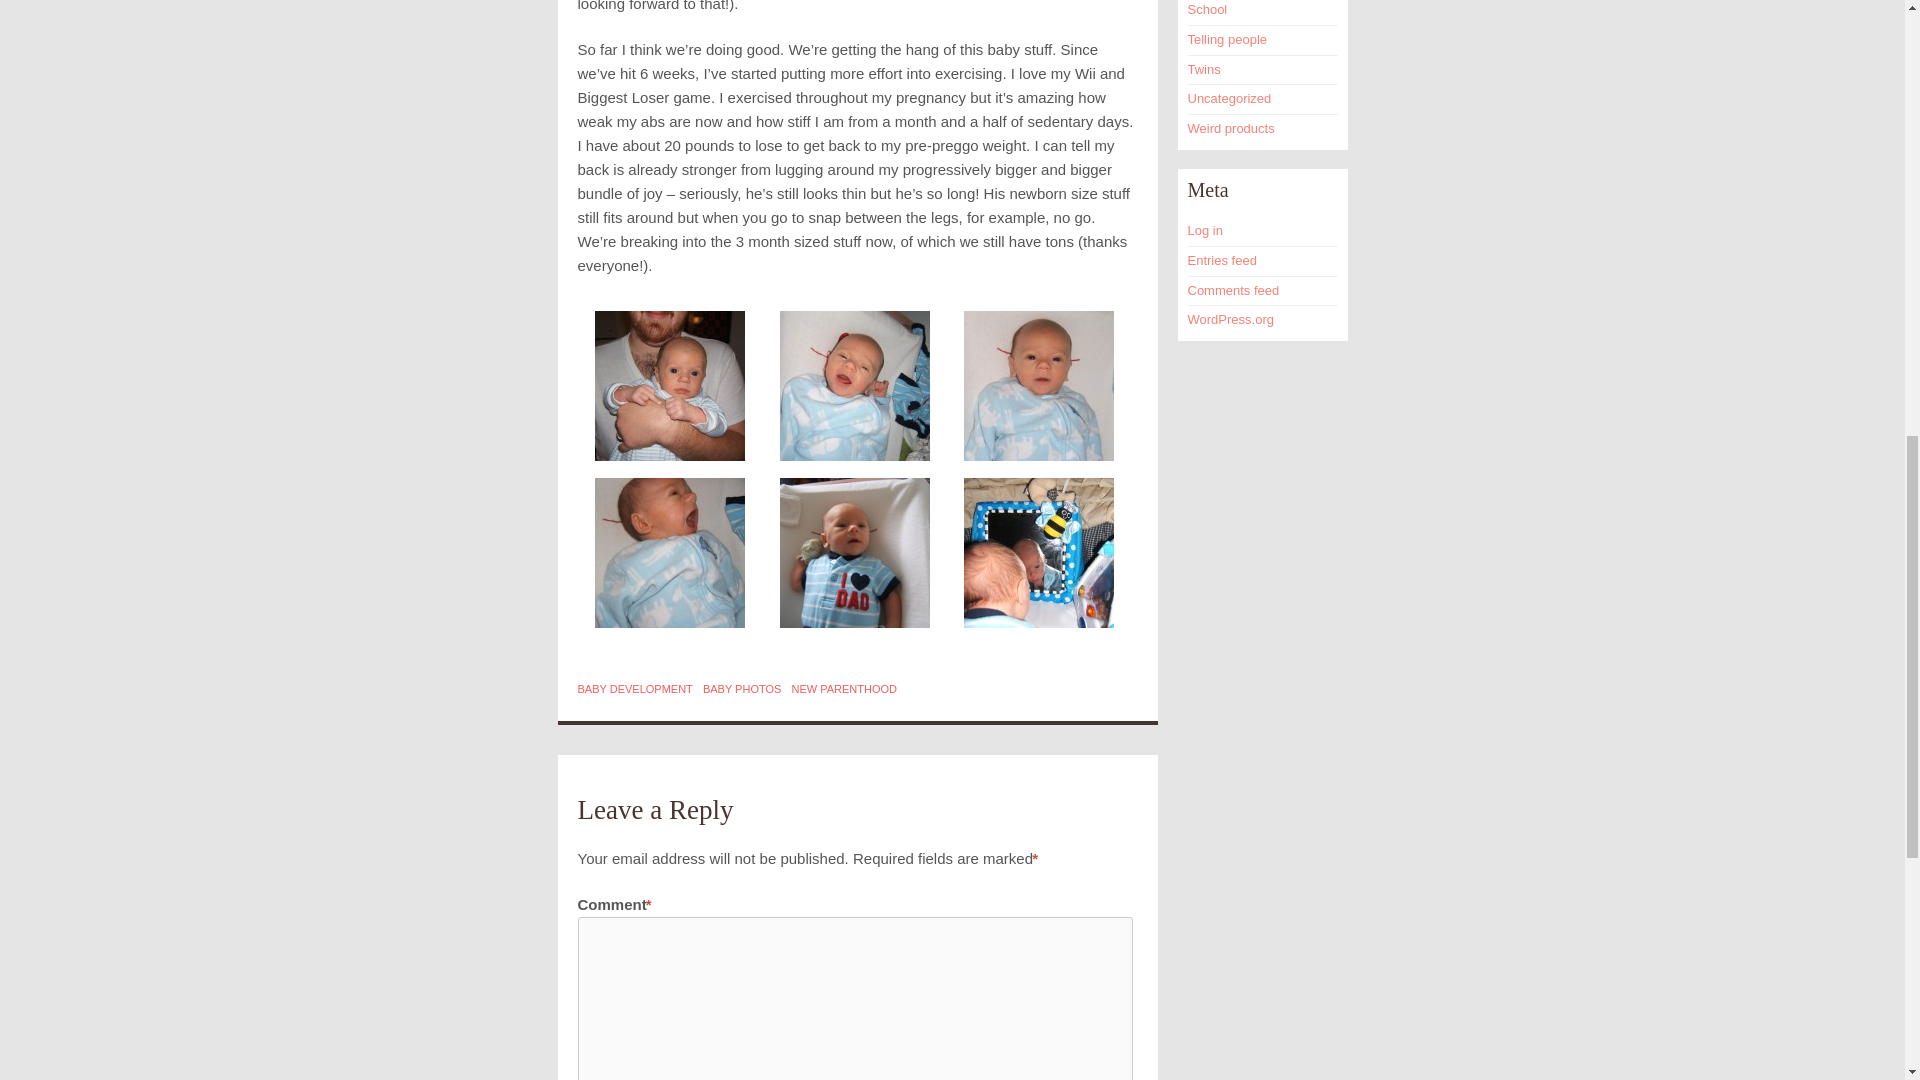  I want to click on School, so click(1208, 10).